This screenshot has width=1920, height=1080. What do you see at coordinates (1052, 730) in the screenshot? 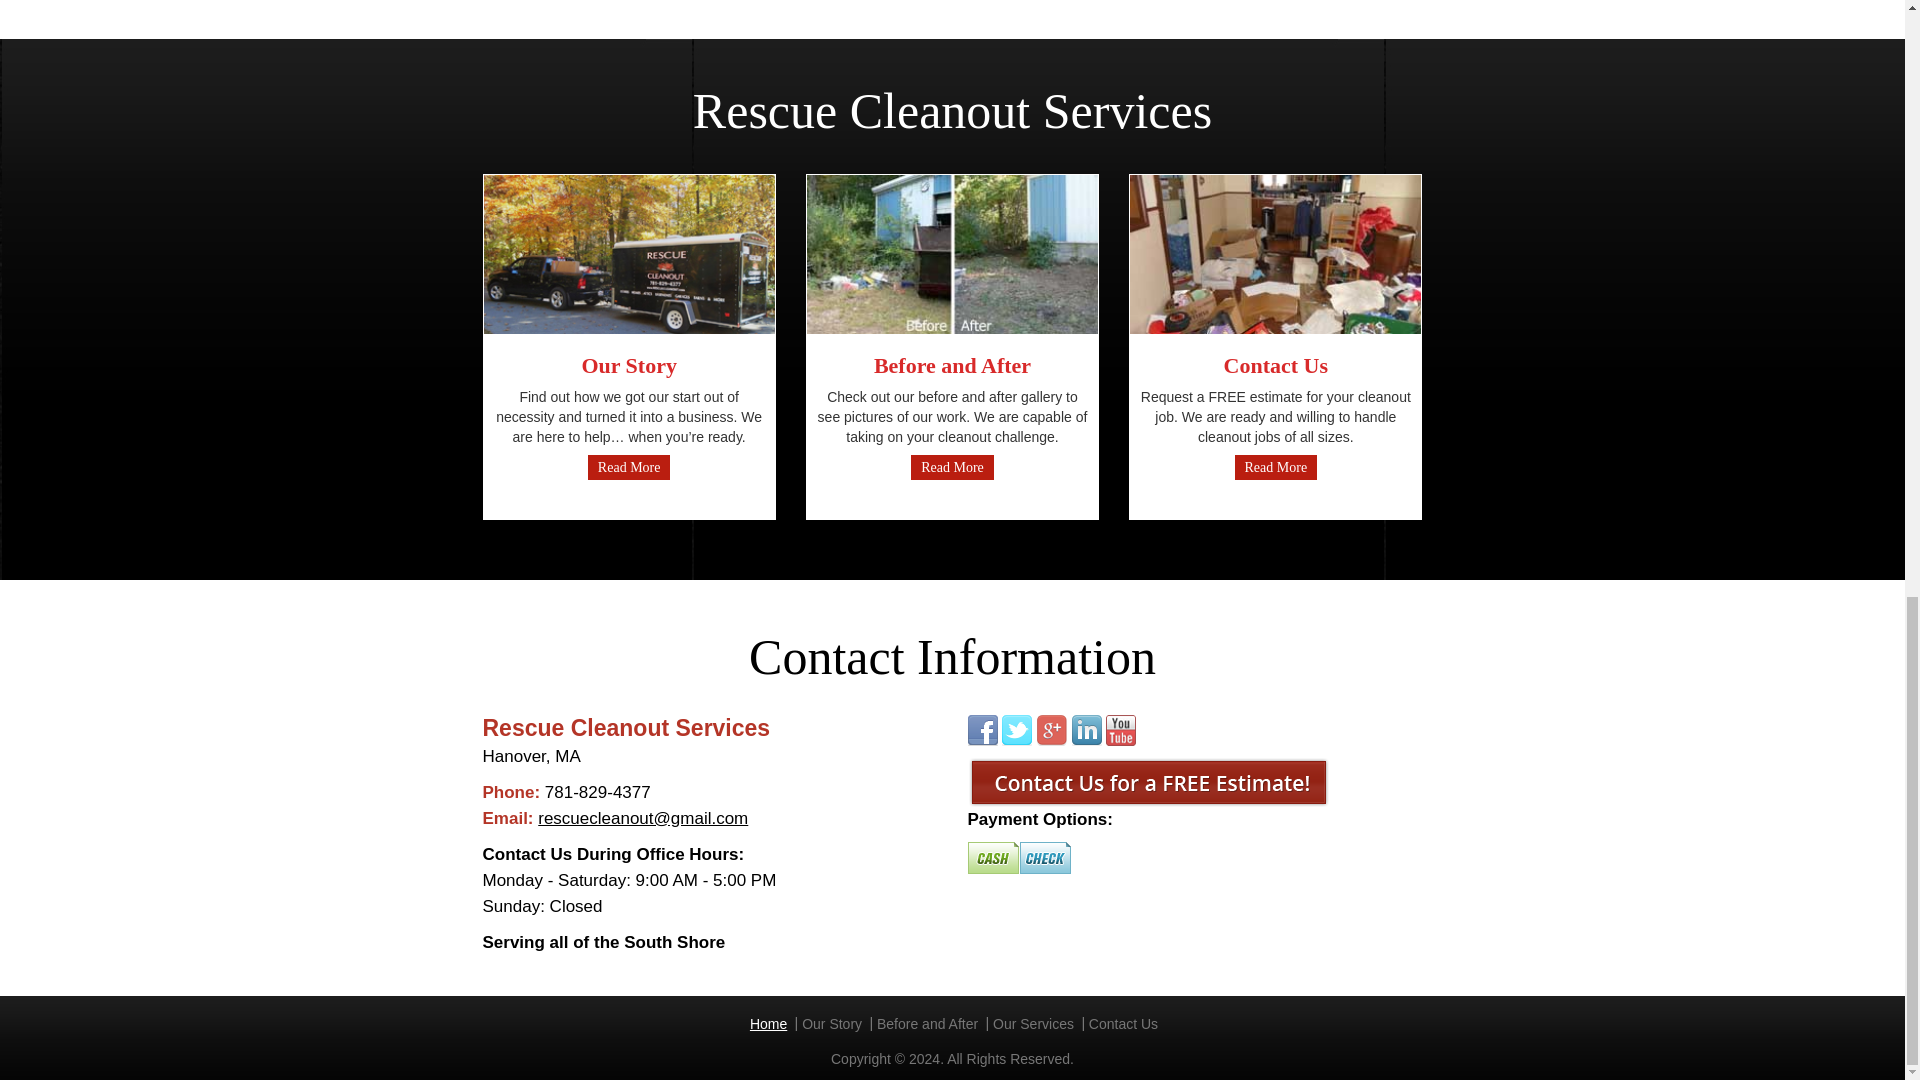
I see `Google Plus` at bounding box center [1052, 730].